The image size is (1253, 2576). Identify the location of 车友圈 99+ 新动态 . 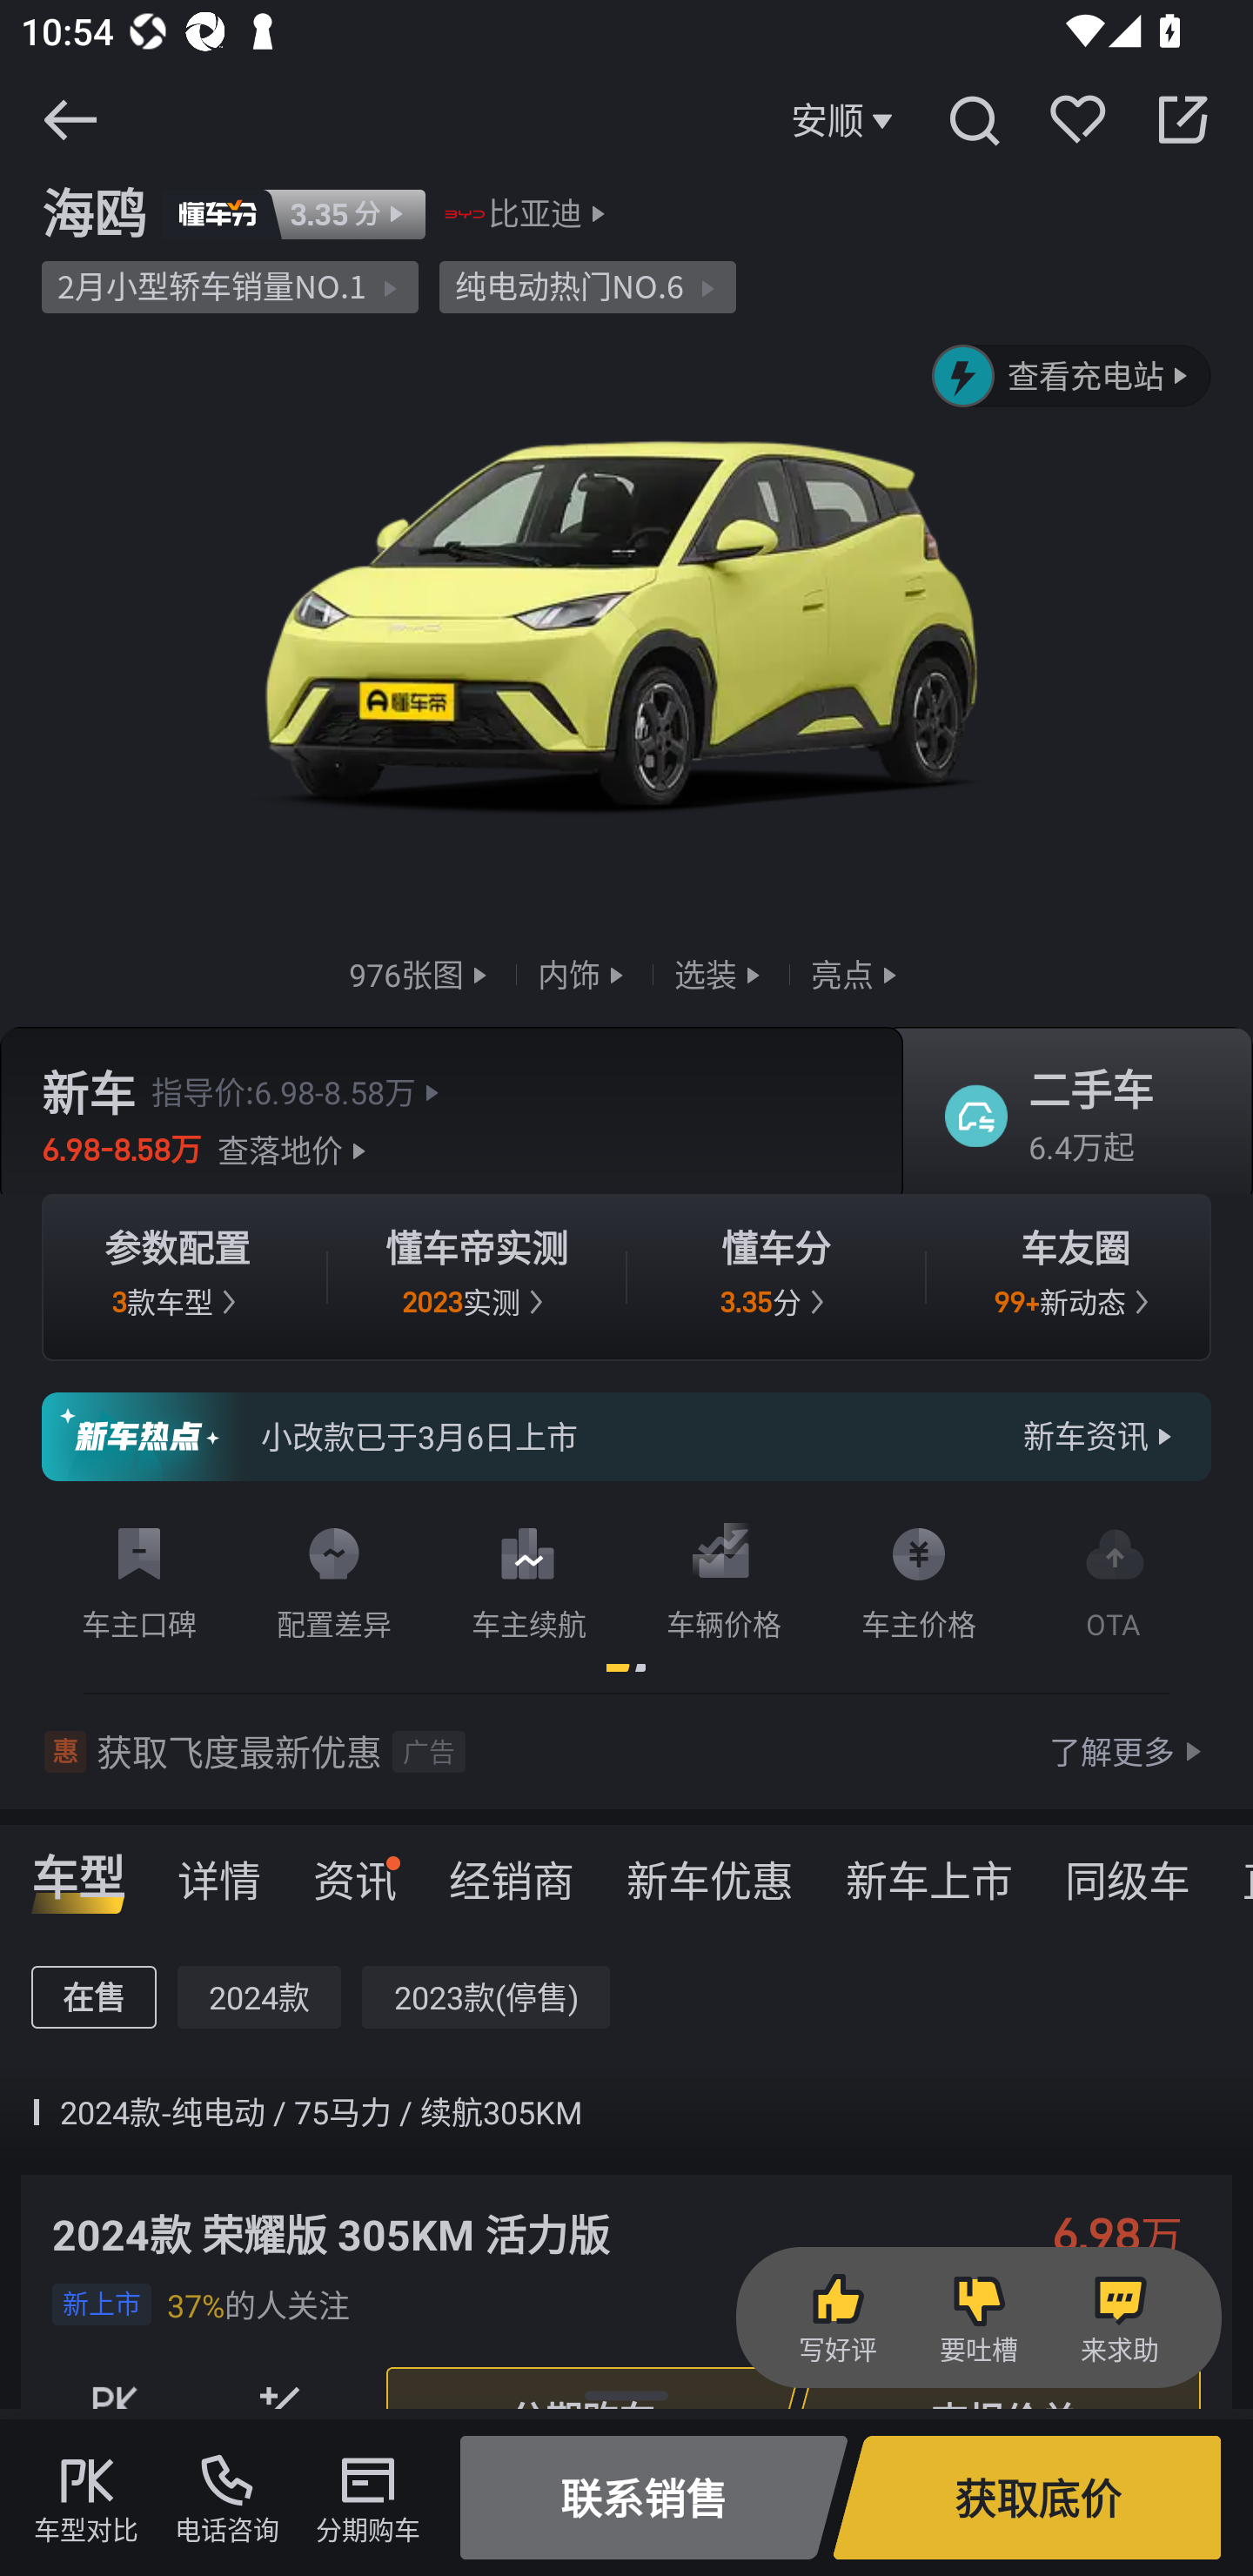
(1075, 1278).